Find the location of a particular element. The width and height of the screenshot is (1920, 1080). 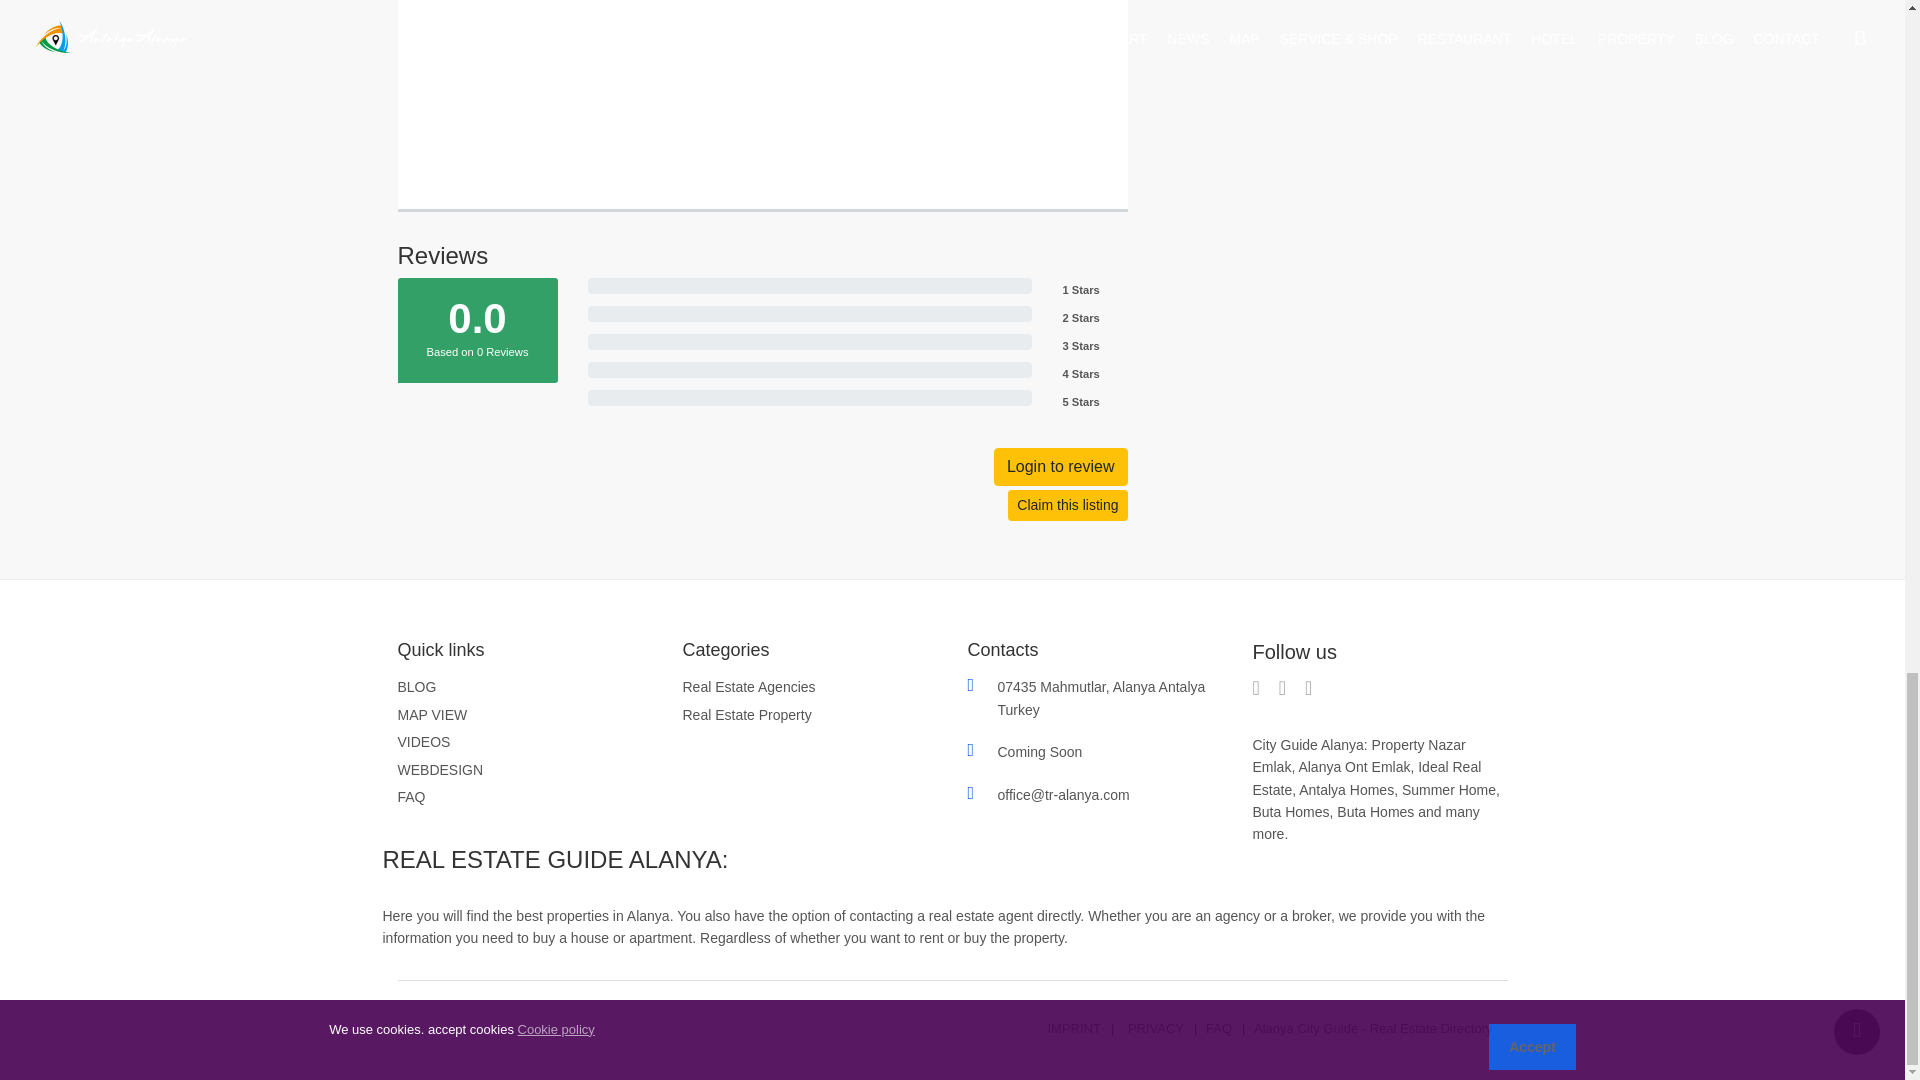

MAP VIEW is located at coordinates (432, 714).